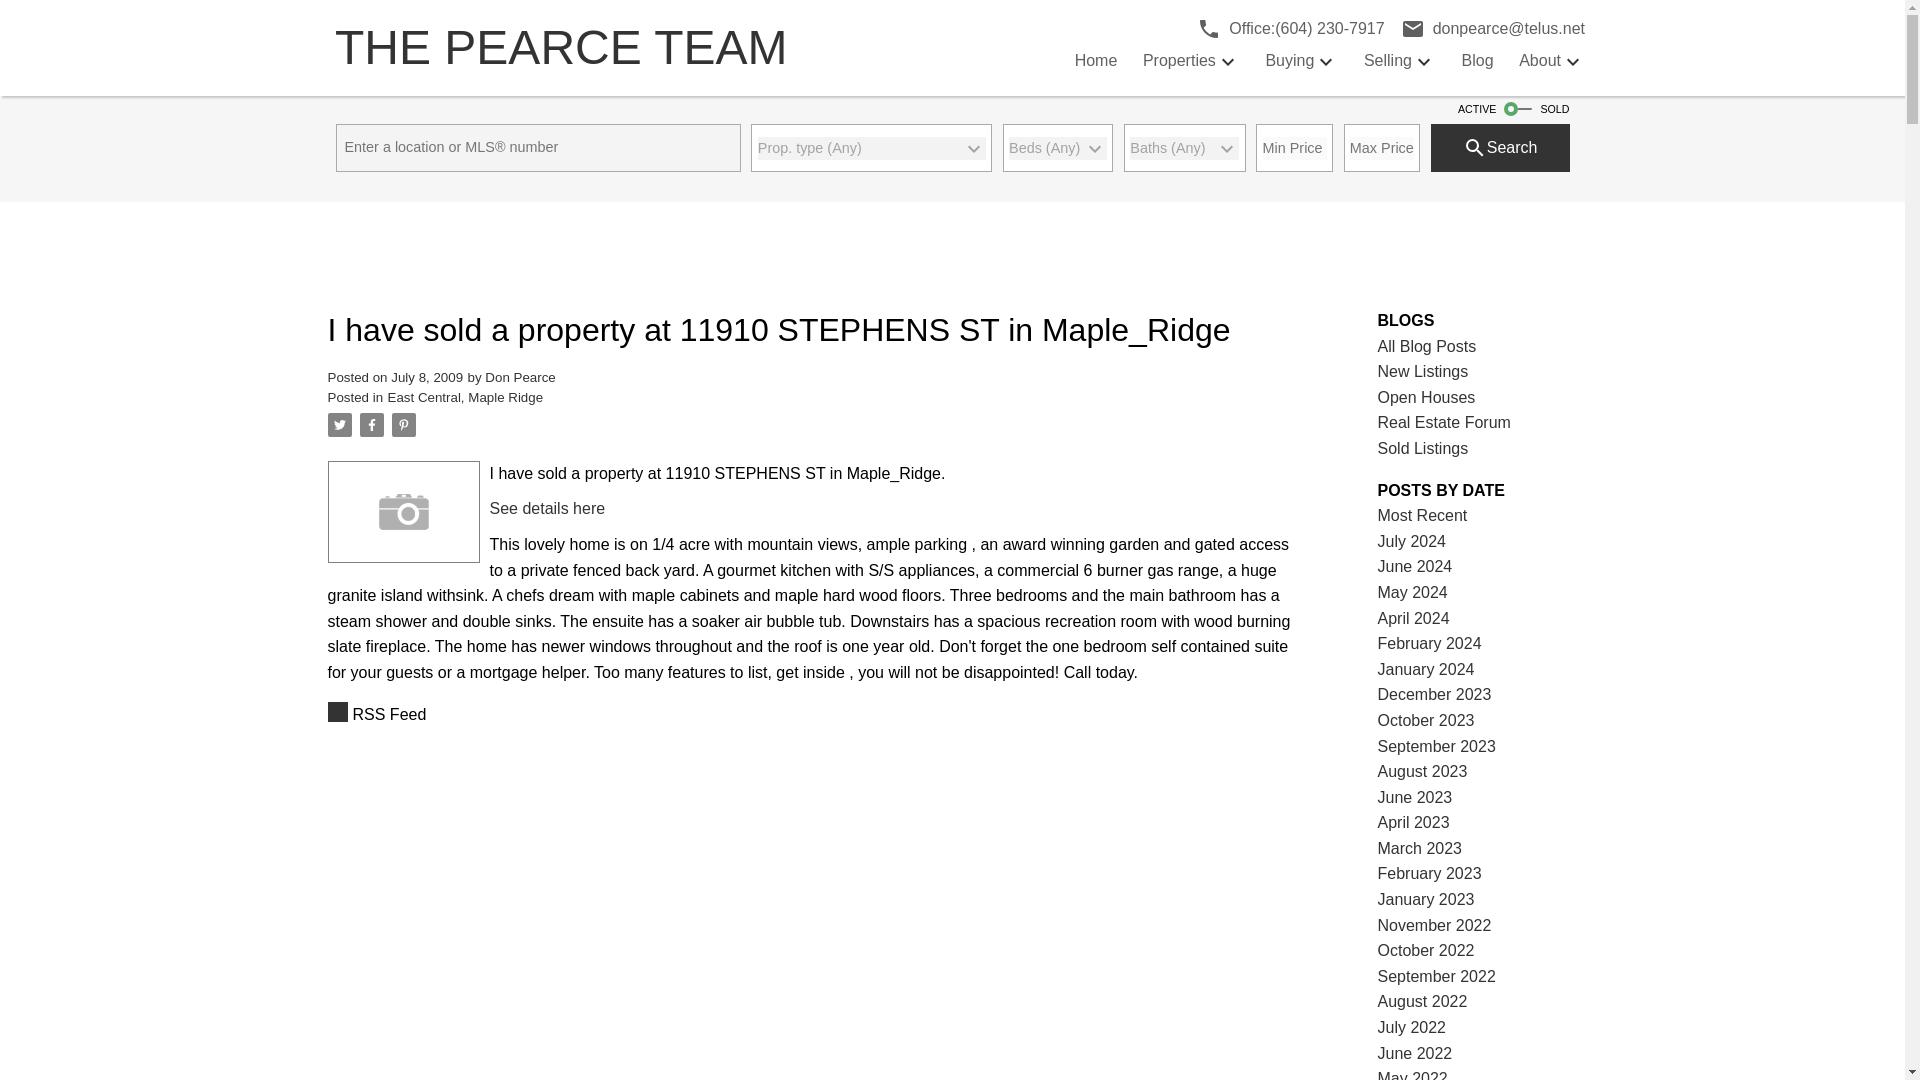 This screenshot has width=1920, height=1080. I want to click on Sold Listings, so click(1423, 448).